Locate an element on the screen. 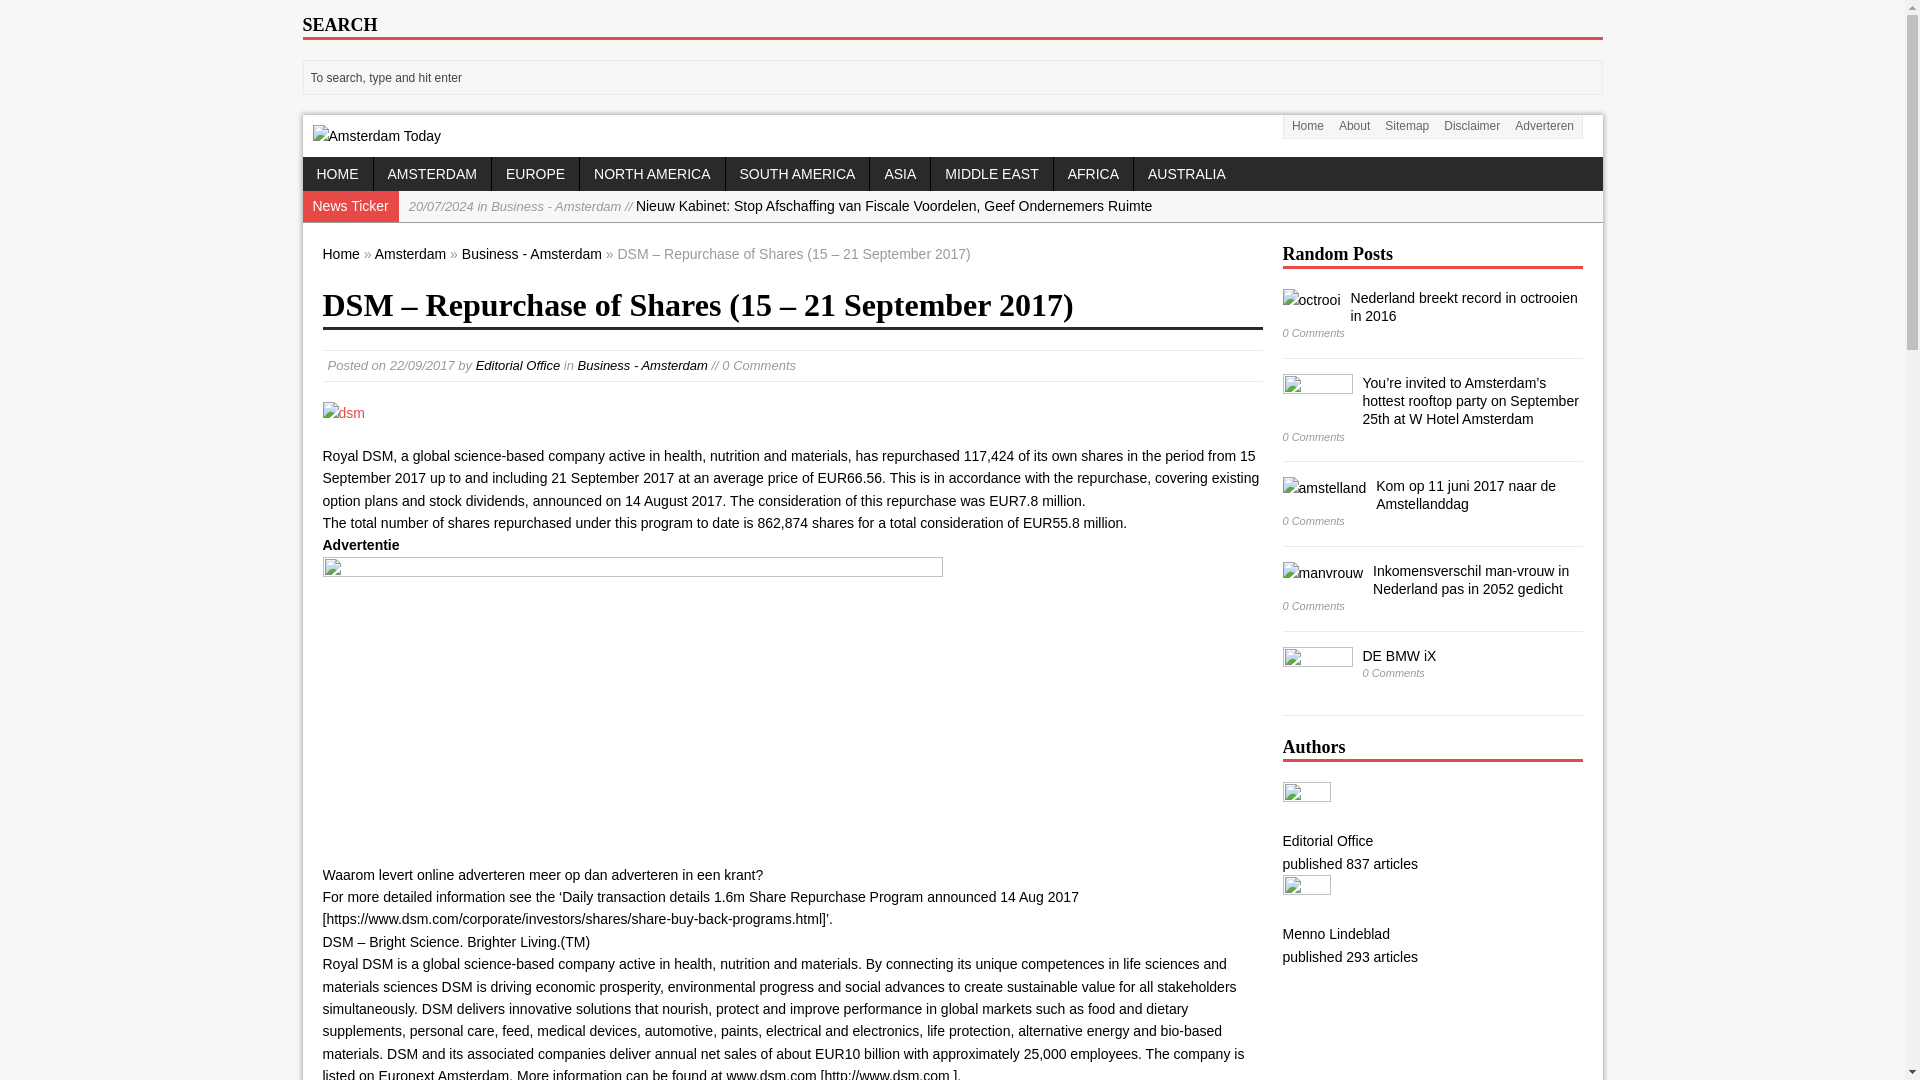 Image resolution: width=1920 pixels, height=1080 pixels. EUROPE is located at coordinates (535, 174).